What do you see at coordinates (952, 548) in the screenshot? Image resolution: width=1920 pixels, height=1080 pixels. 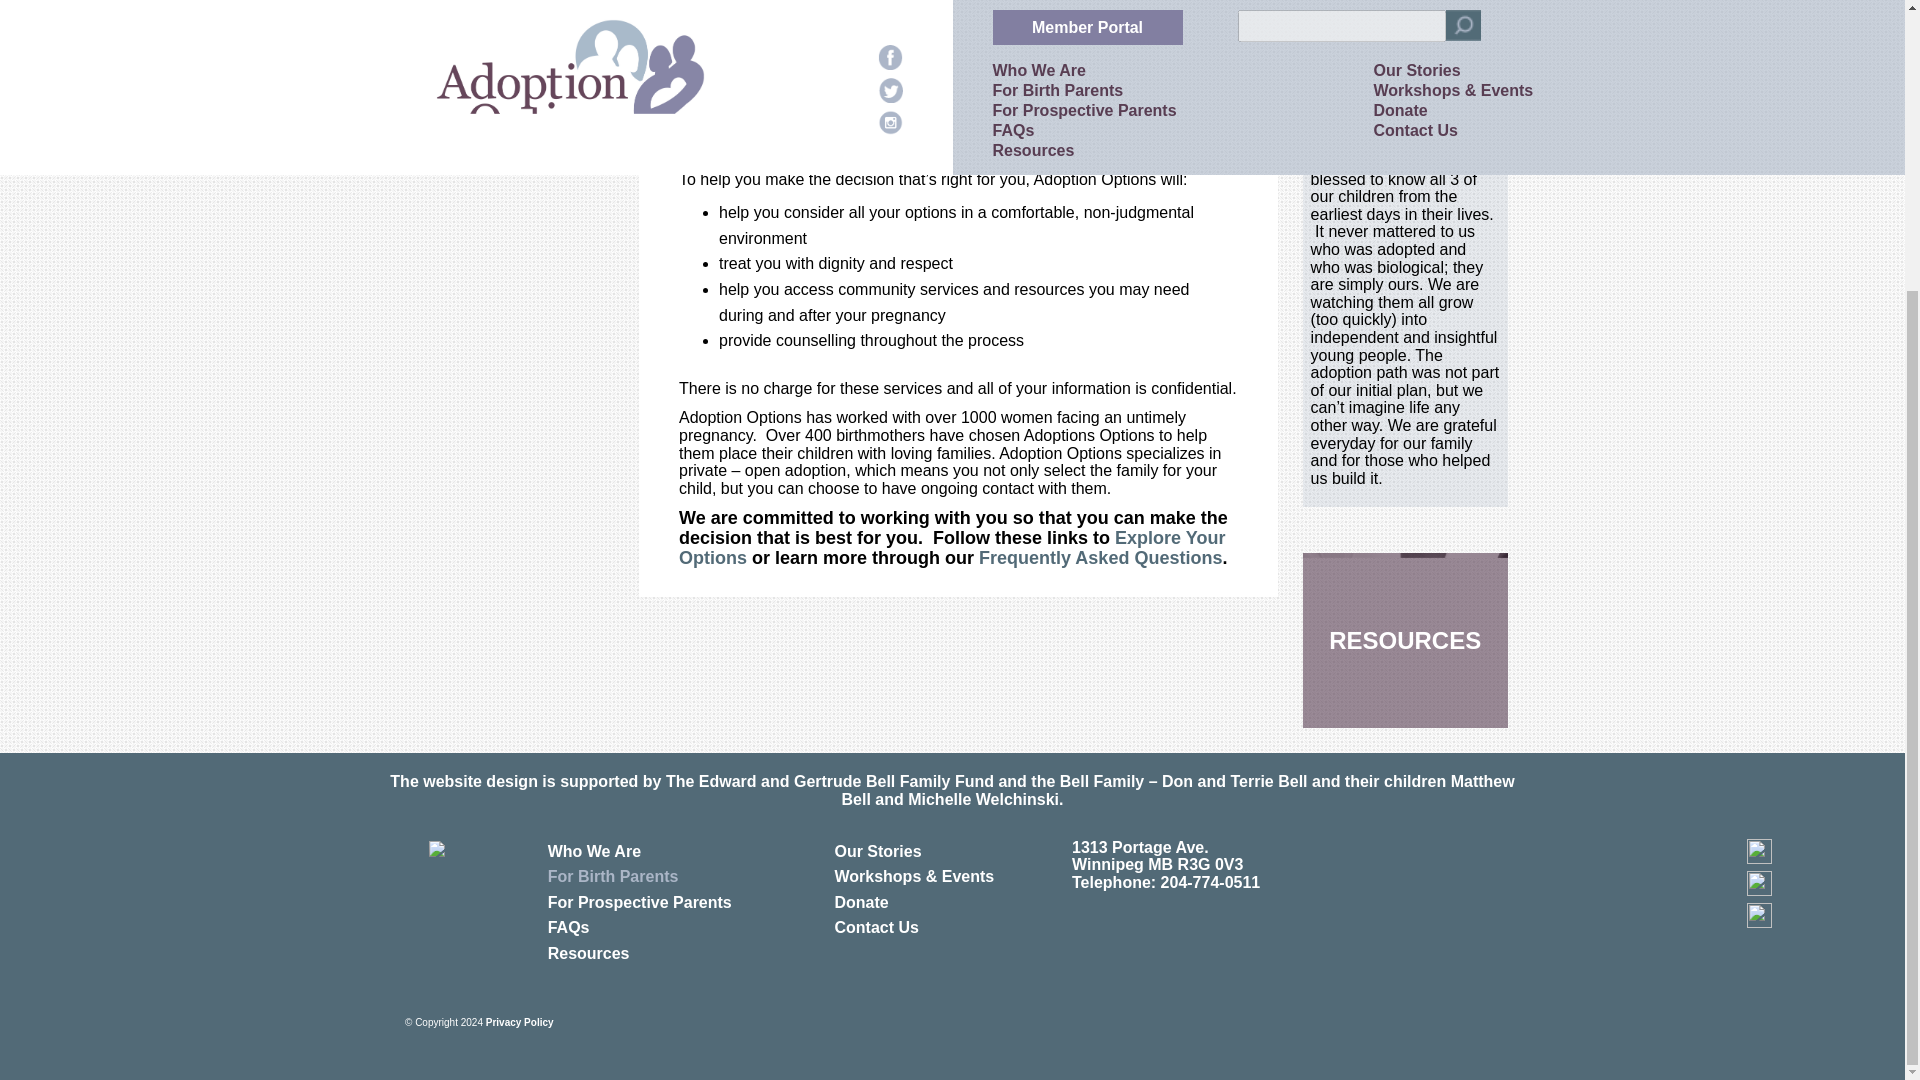 I see `Explore Your Options` at bounding box center [952, 548].